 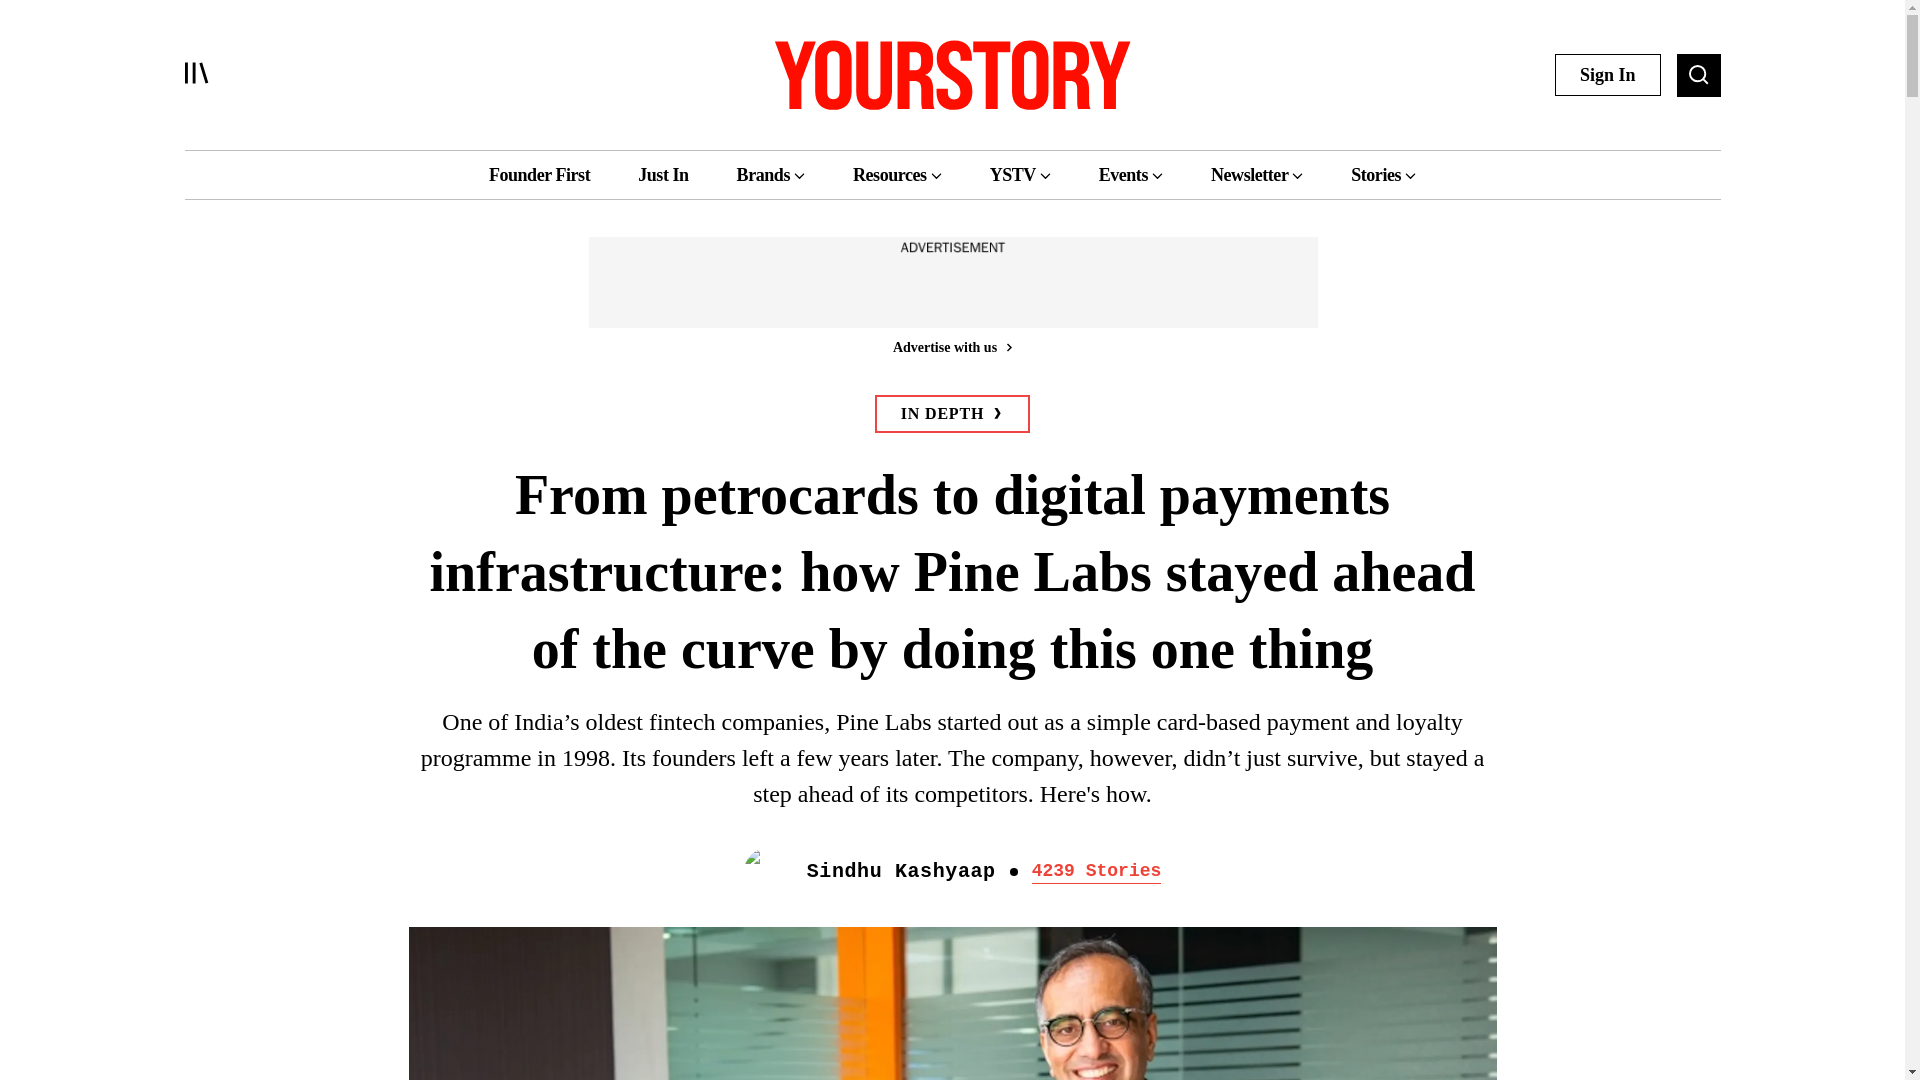 I want to click on 4239 Stories, so click(x=1096, y=872).